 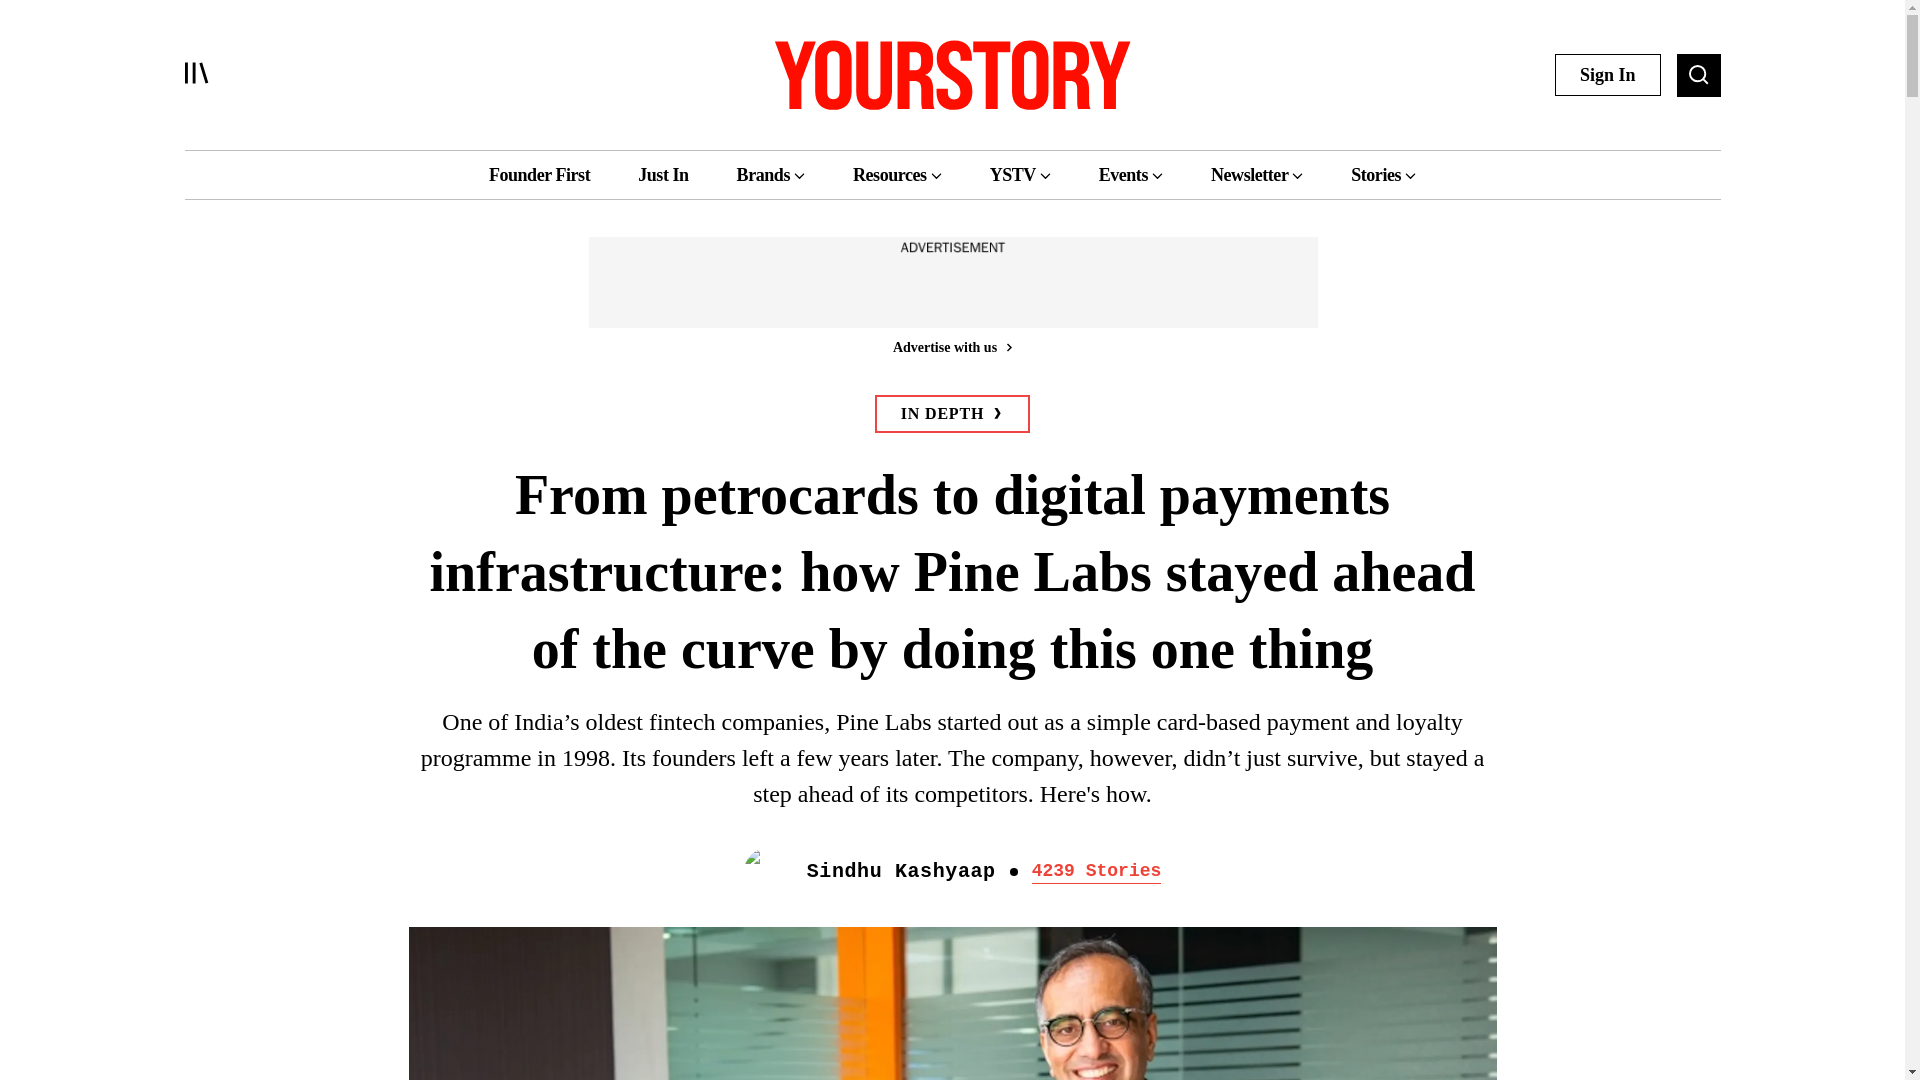 I want to click on 4239 Stories, so click(x=1096, y=872).